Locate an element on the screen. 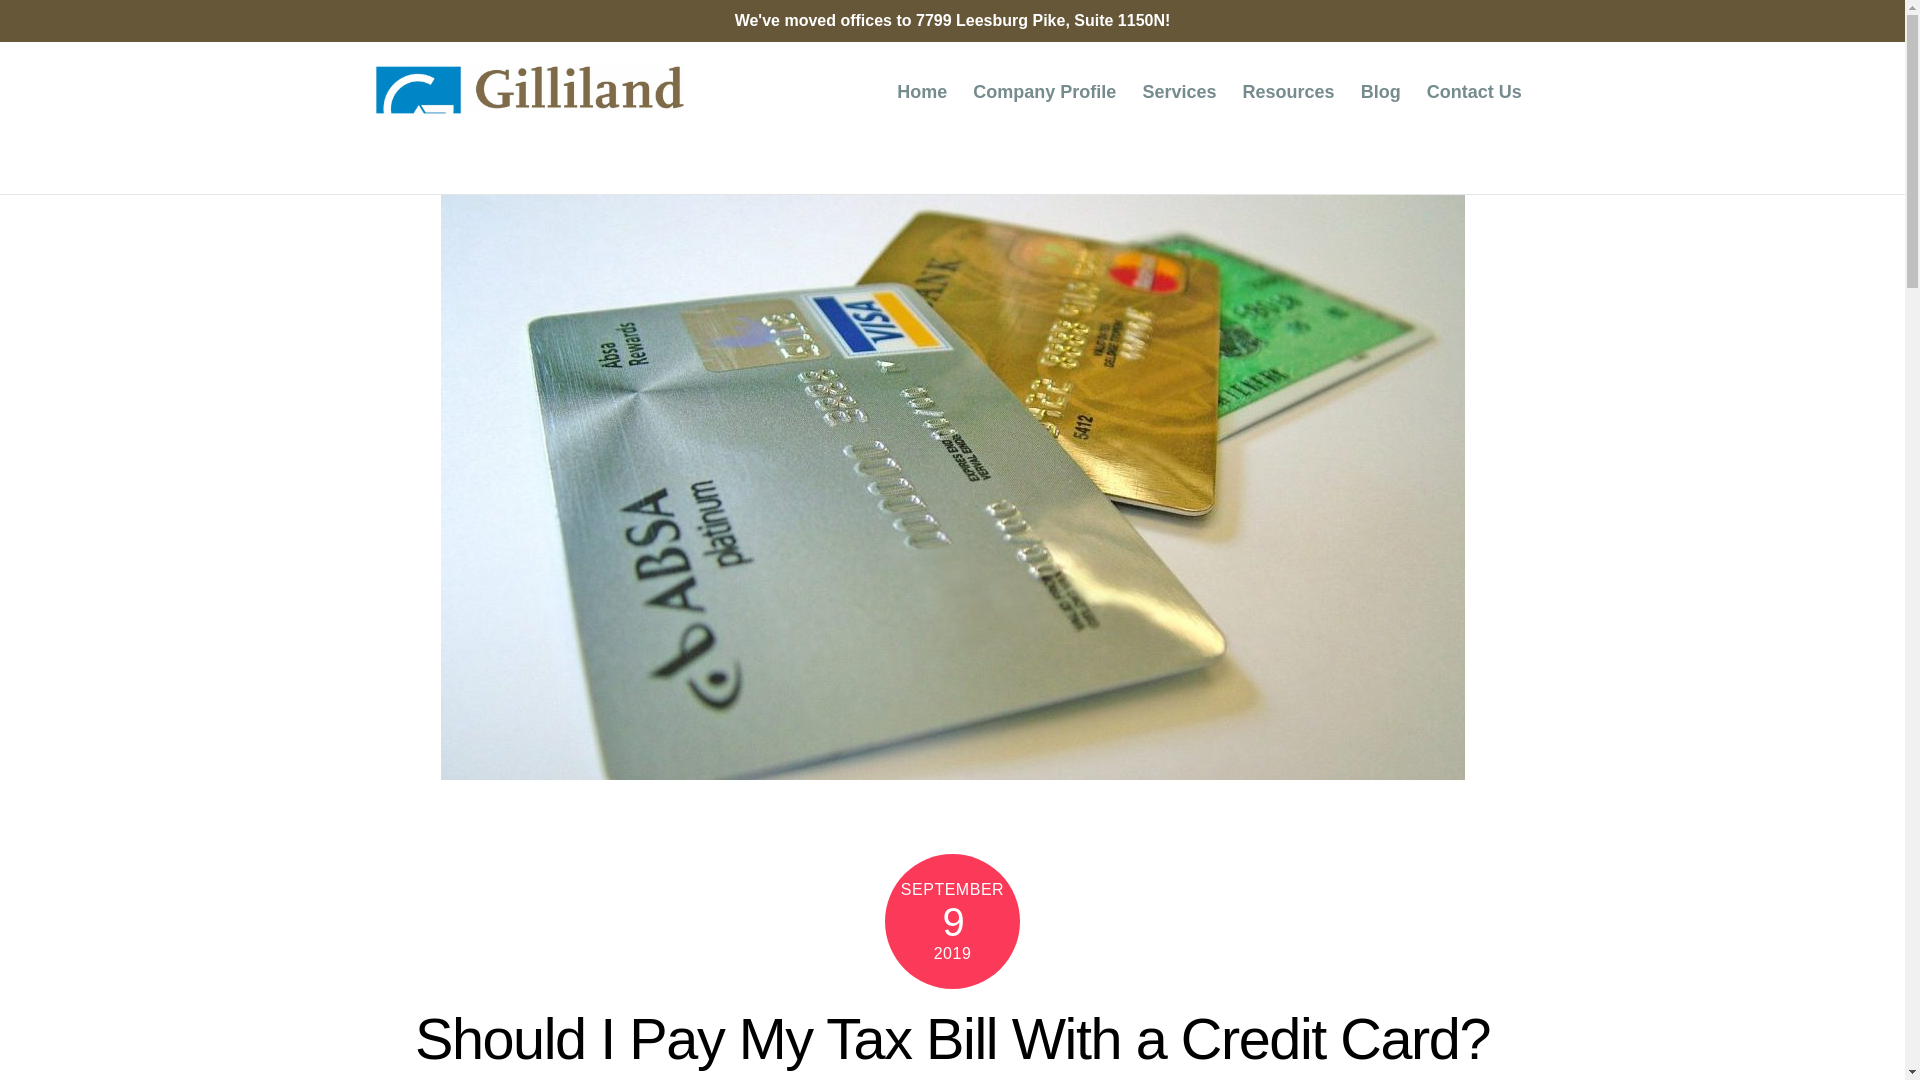 This screenshot has height=1080, width=1920. Home is located at coordinates (922, 92).